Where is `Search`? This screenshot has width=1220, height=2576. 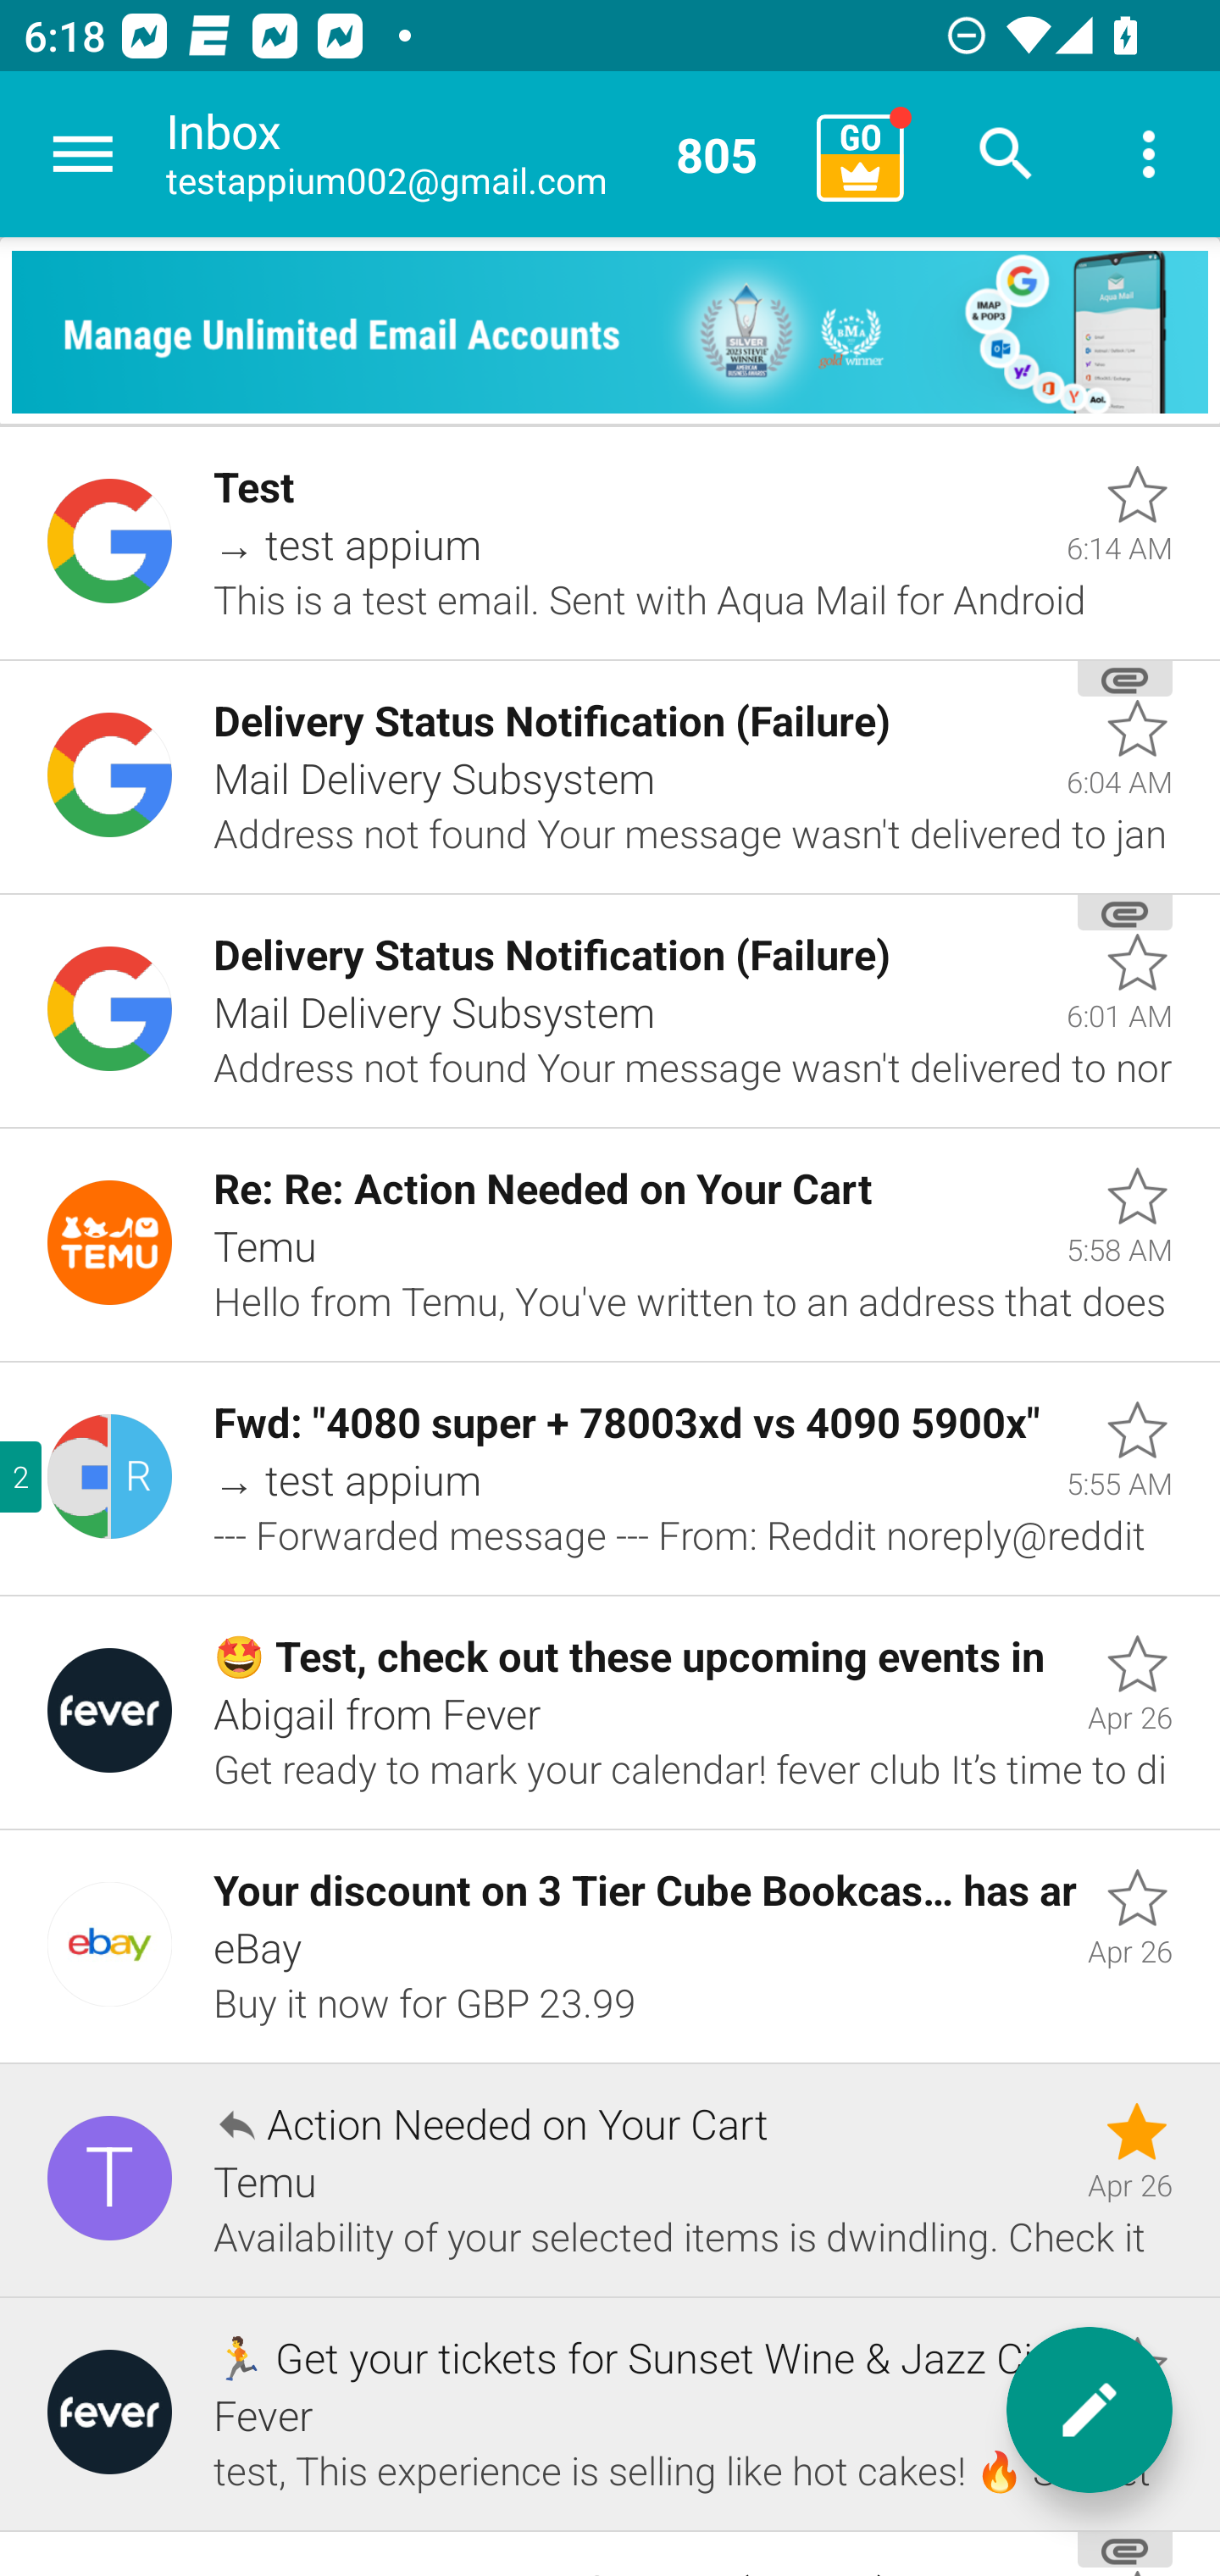 Search is located at coordinates (1006, 154).